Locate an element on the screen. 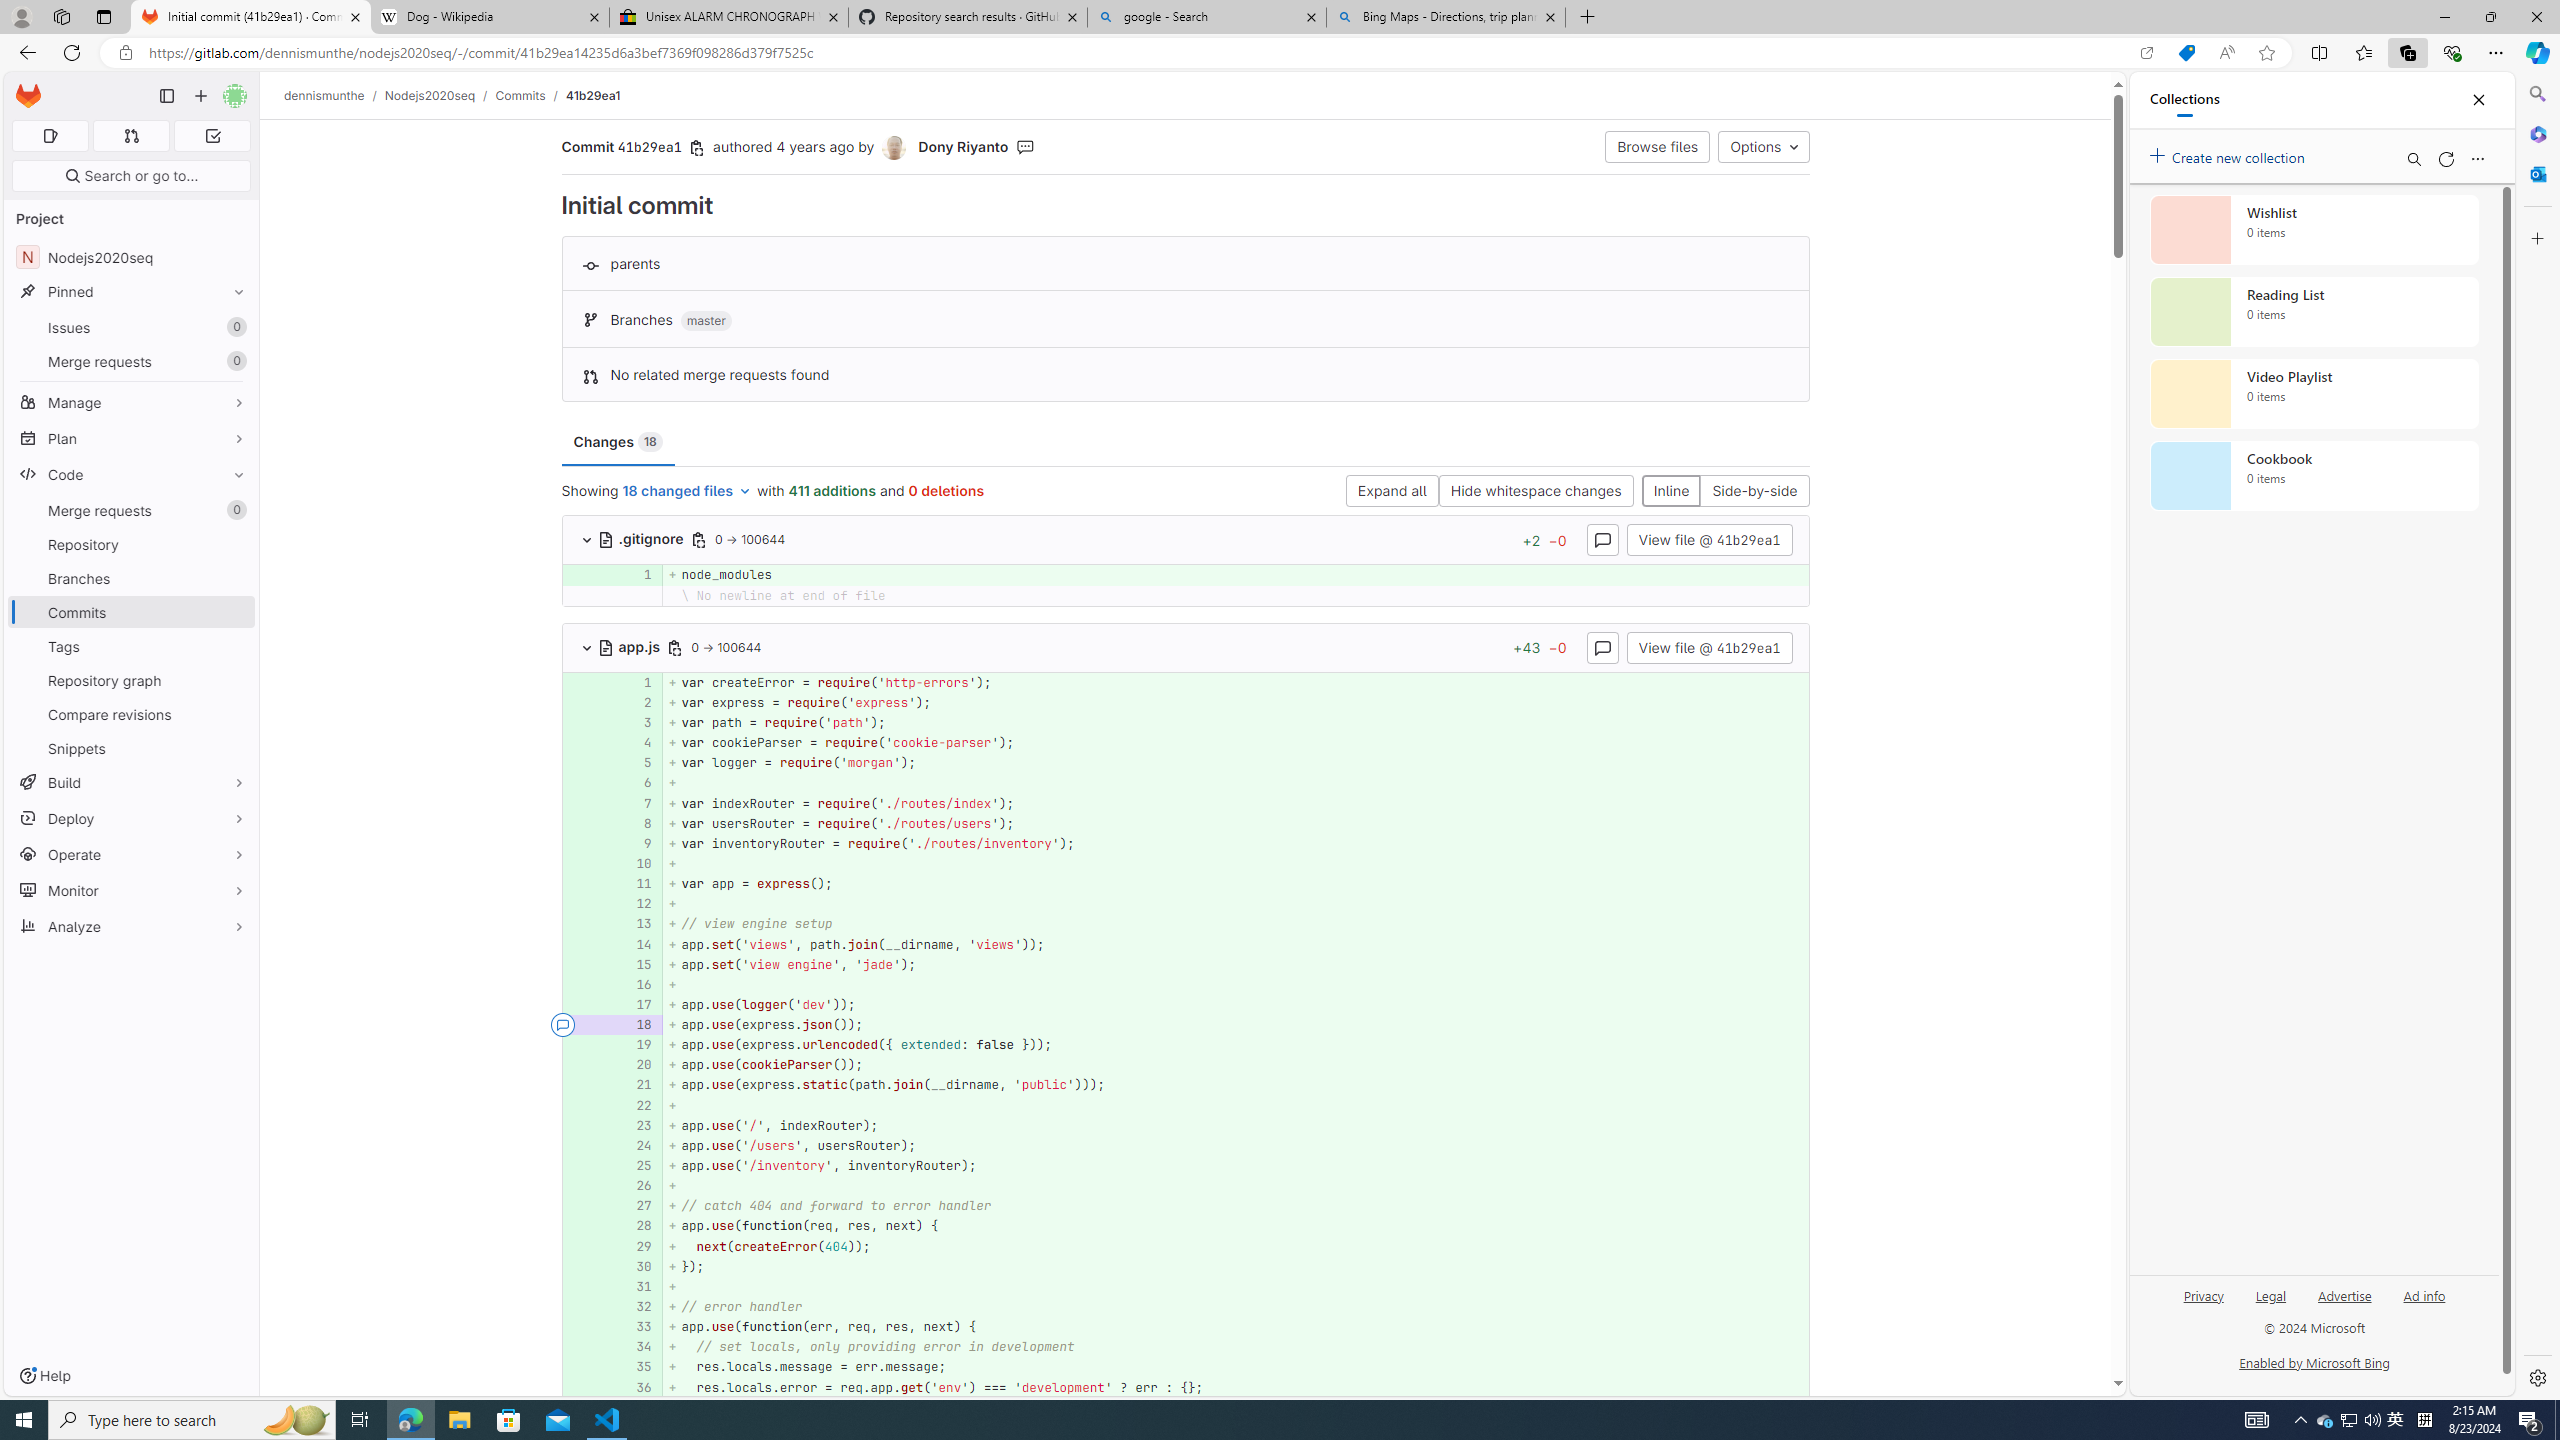 The height and width of the screenshot is (1440, 2560). AutomationID: 4a68969ef8e858229267b842dedf42ab5dde4d50_0_24 is located at coordinates (1186, 1145).